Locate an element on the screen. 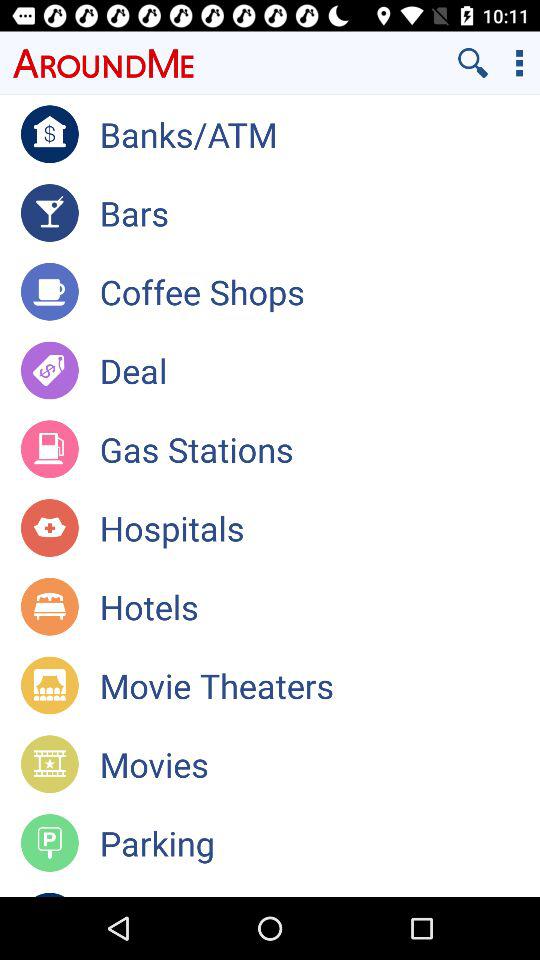  jump to the coffee shops icon is located at coordinates (320, 291).